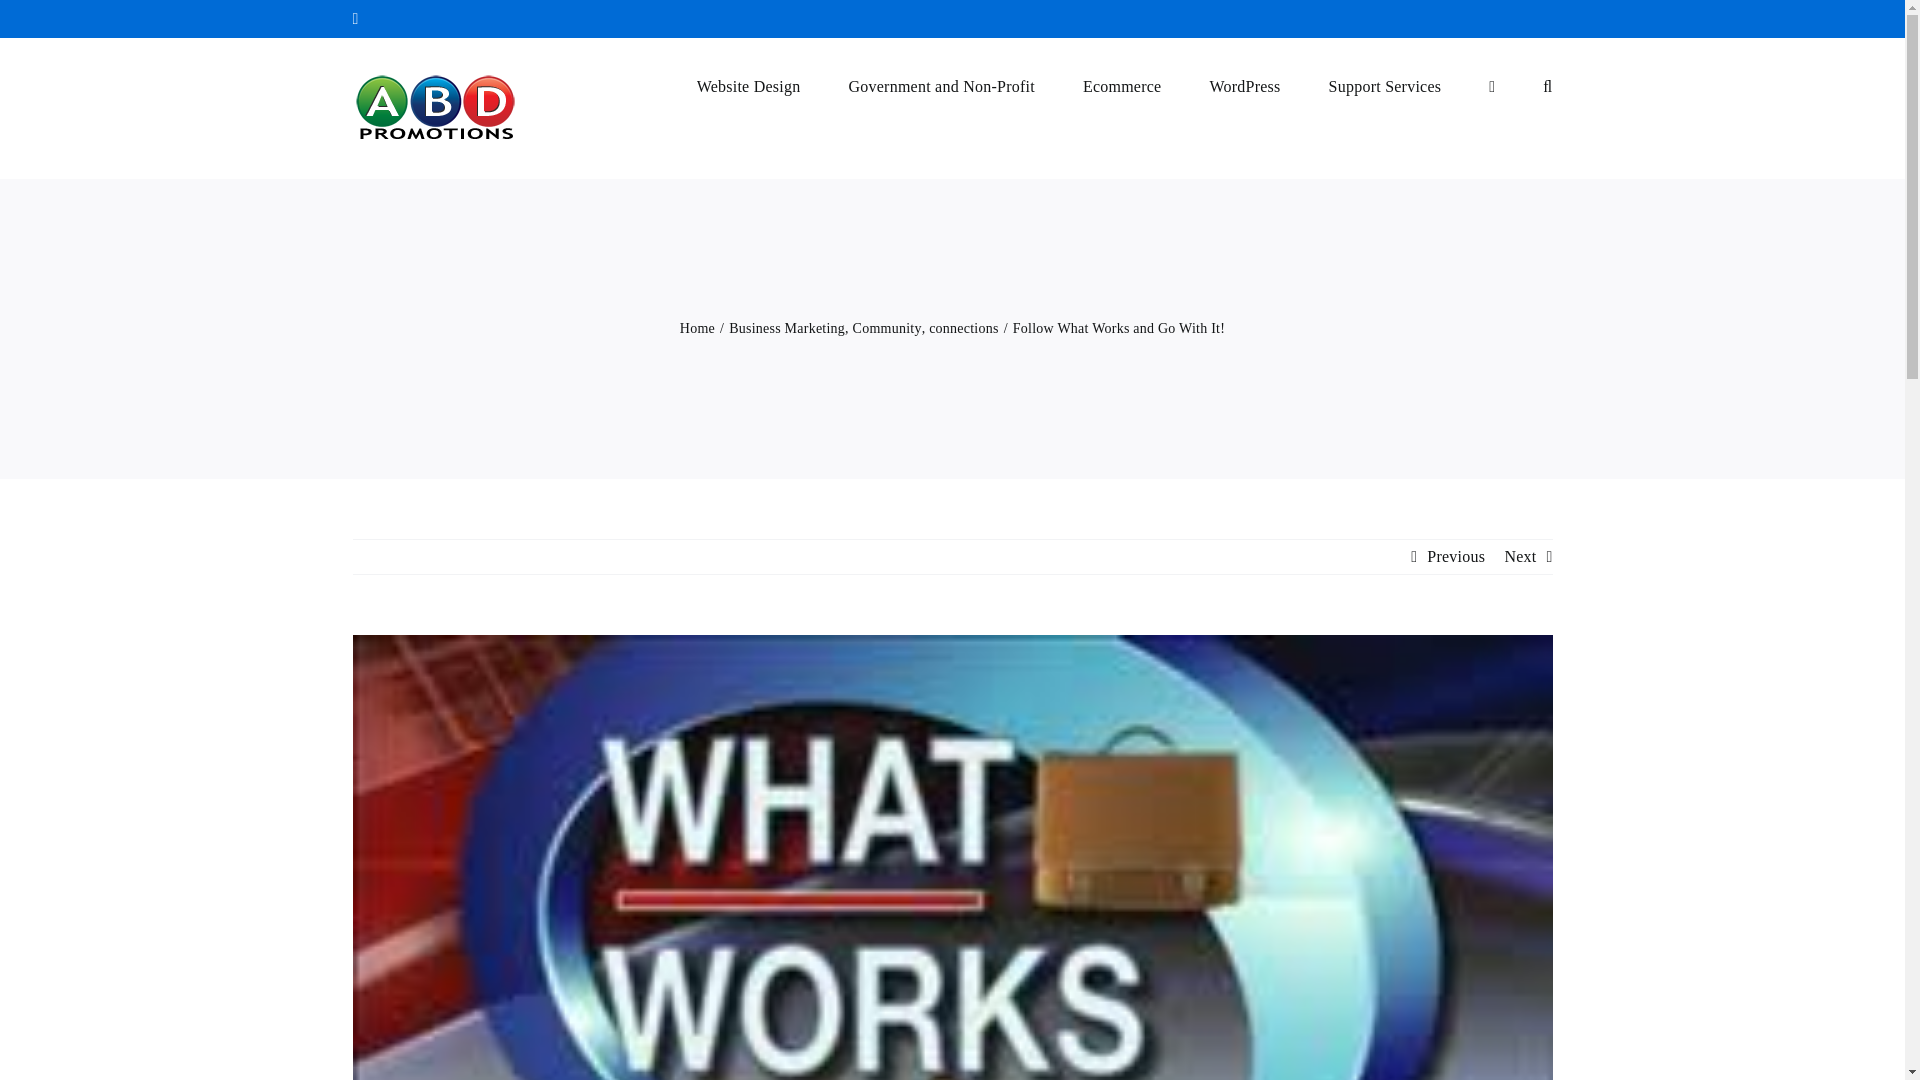 This screenshot has width=1920, height=1080. I want to click on Community, so click(886, 328).